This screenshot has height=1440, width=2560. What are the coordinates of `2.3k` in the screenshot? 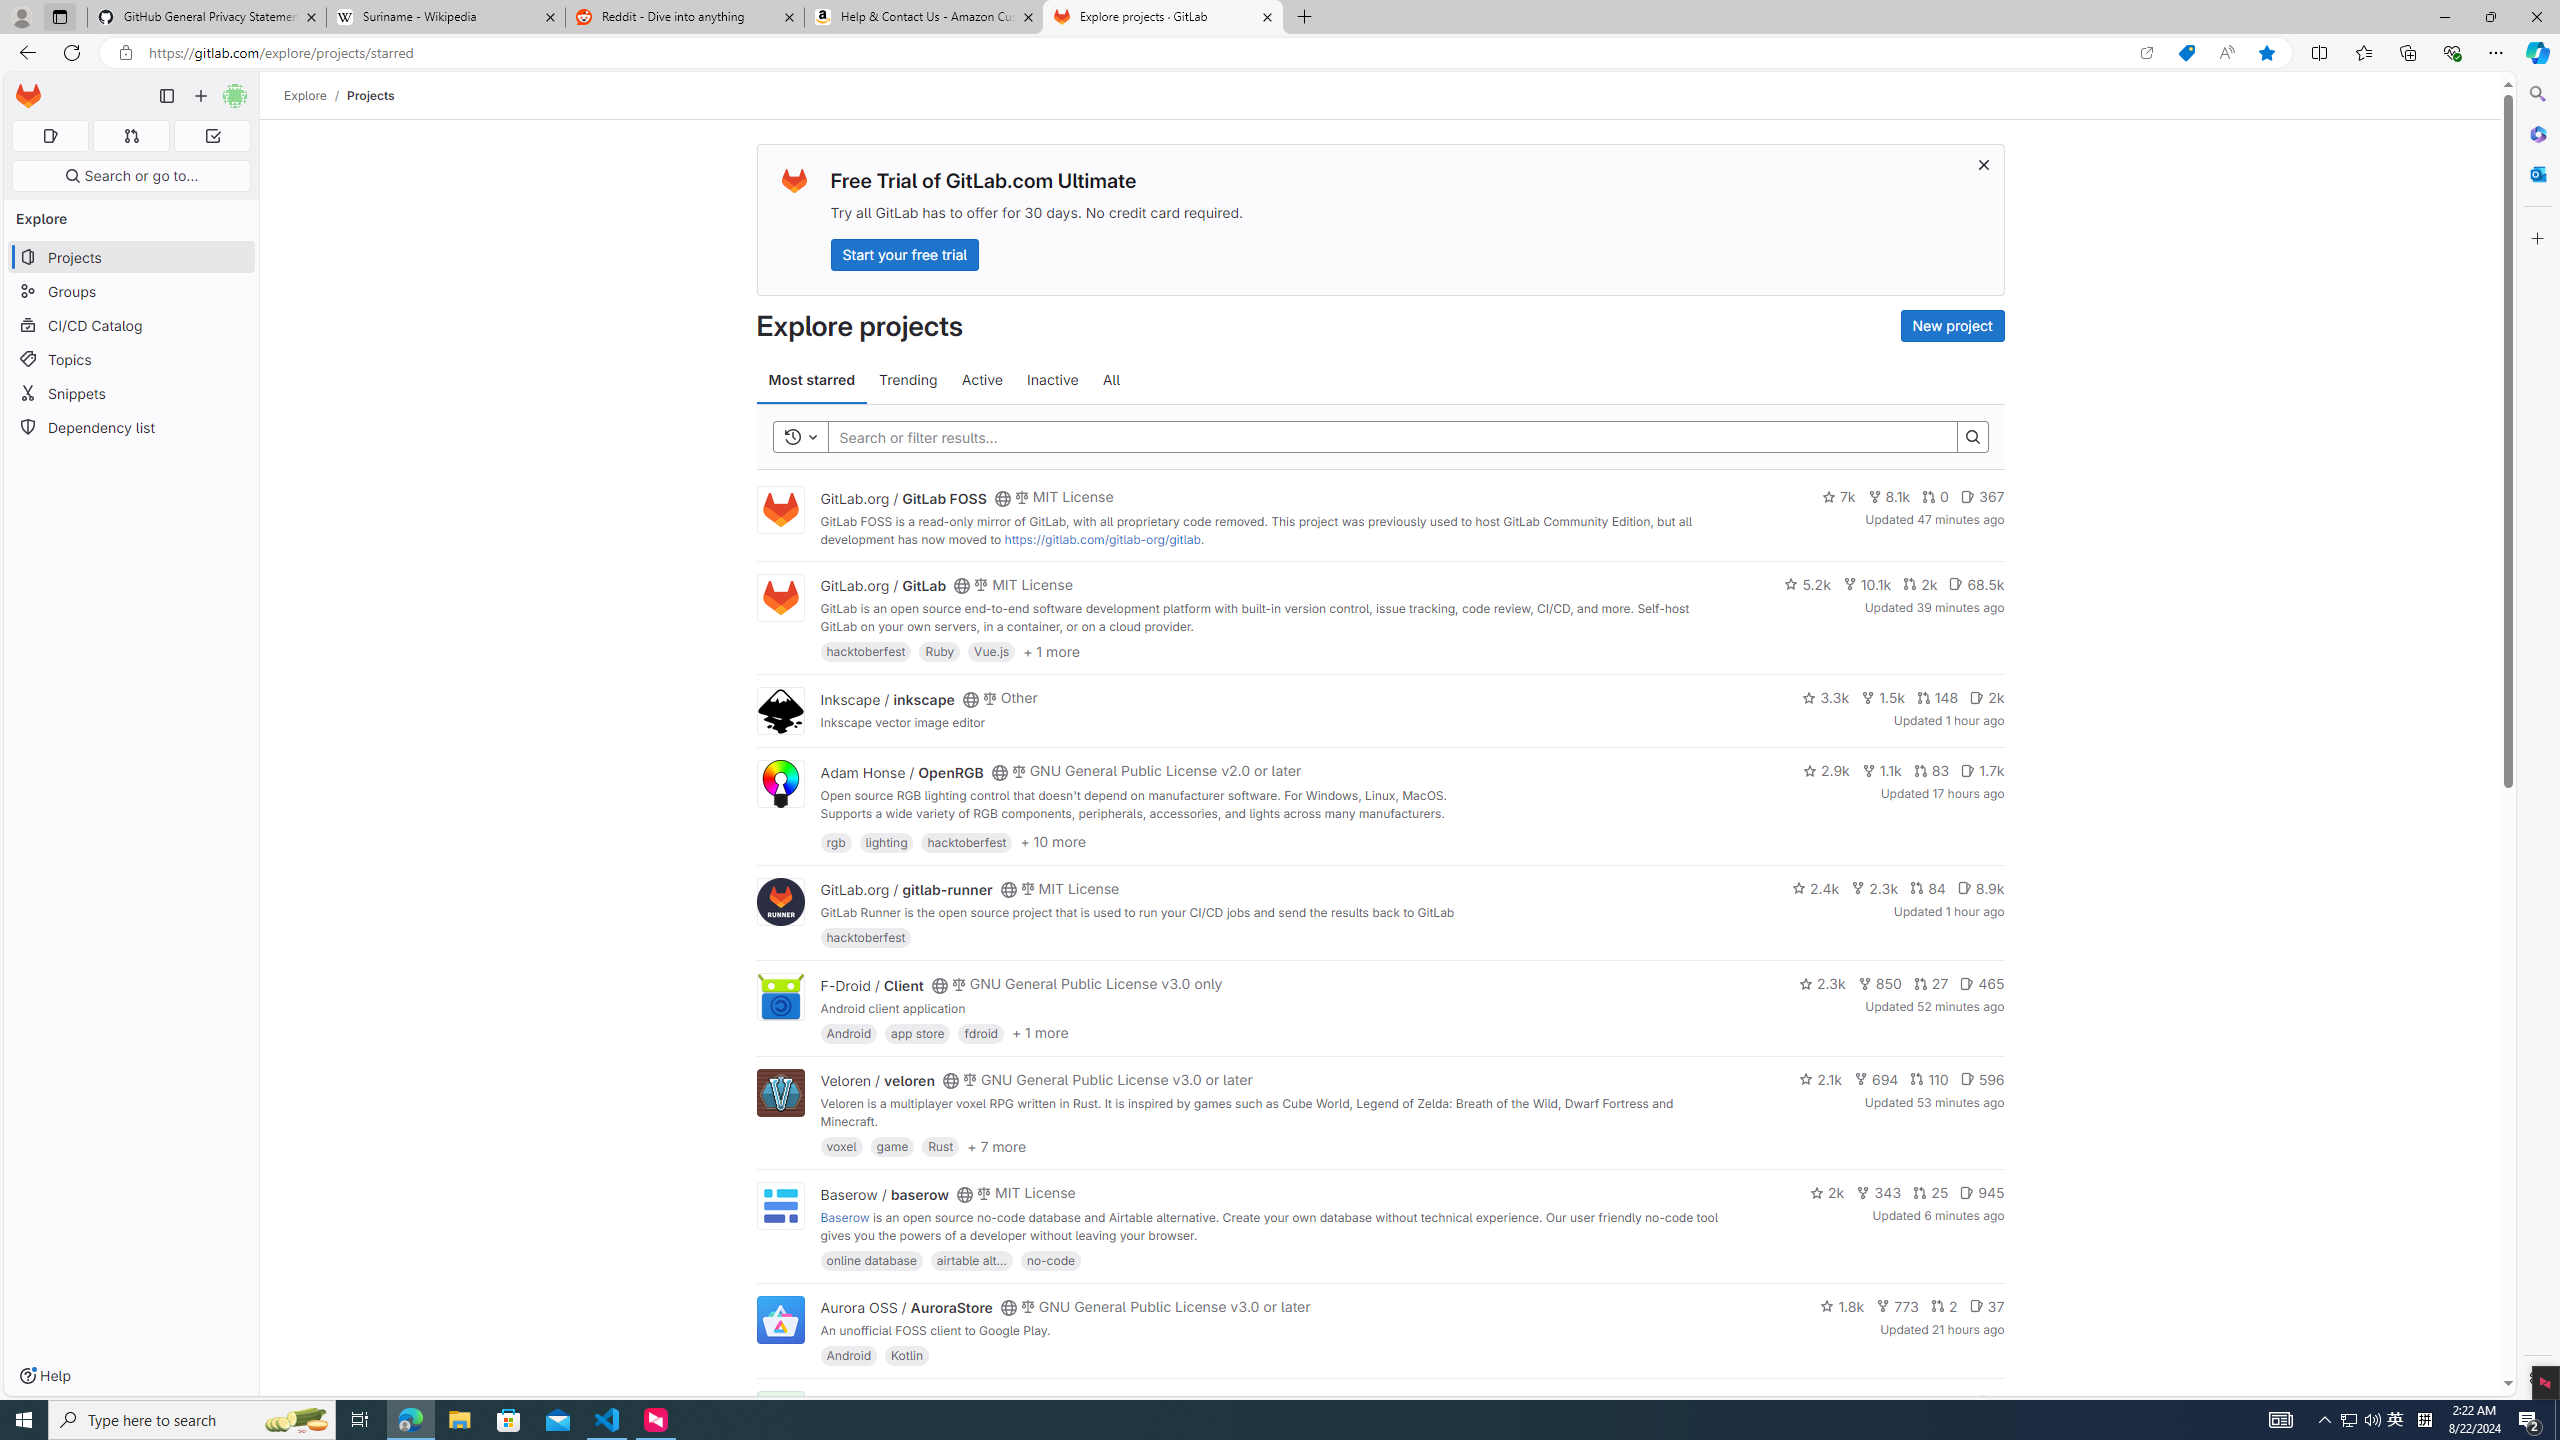 It's located at (1821, 984).